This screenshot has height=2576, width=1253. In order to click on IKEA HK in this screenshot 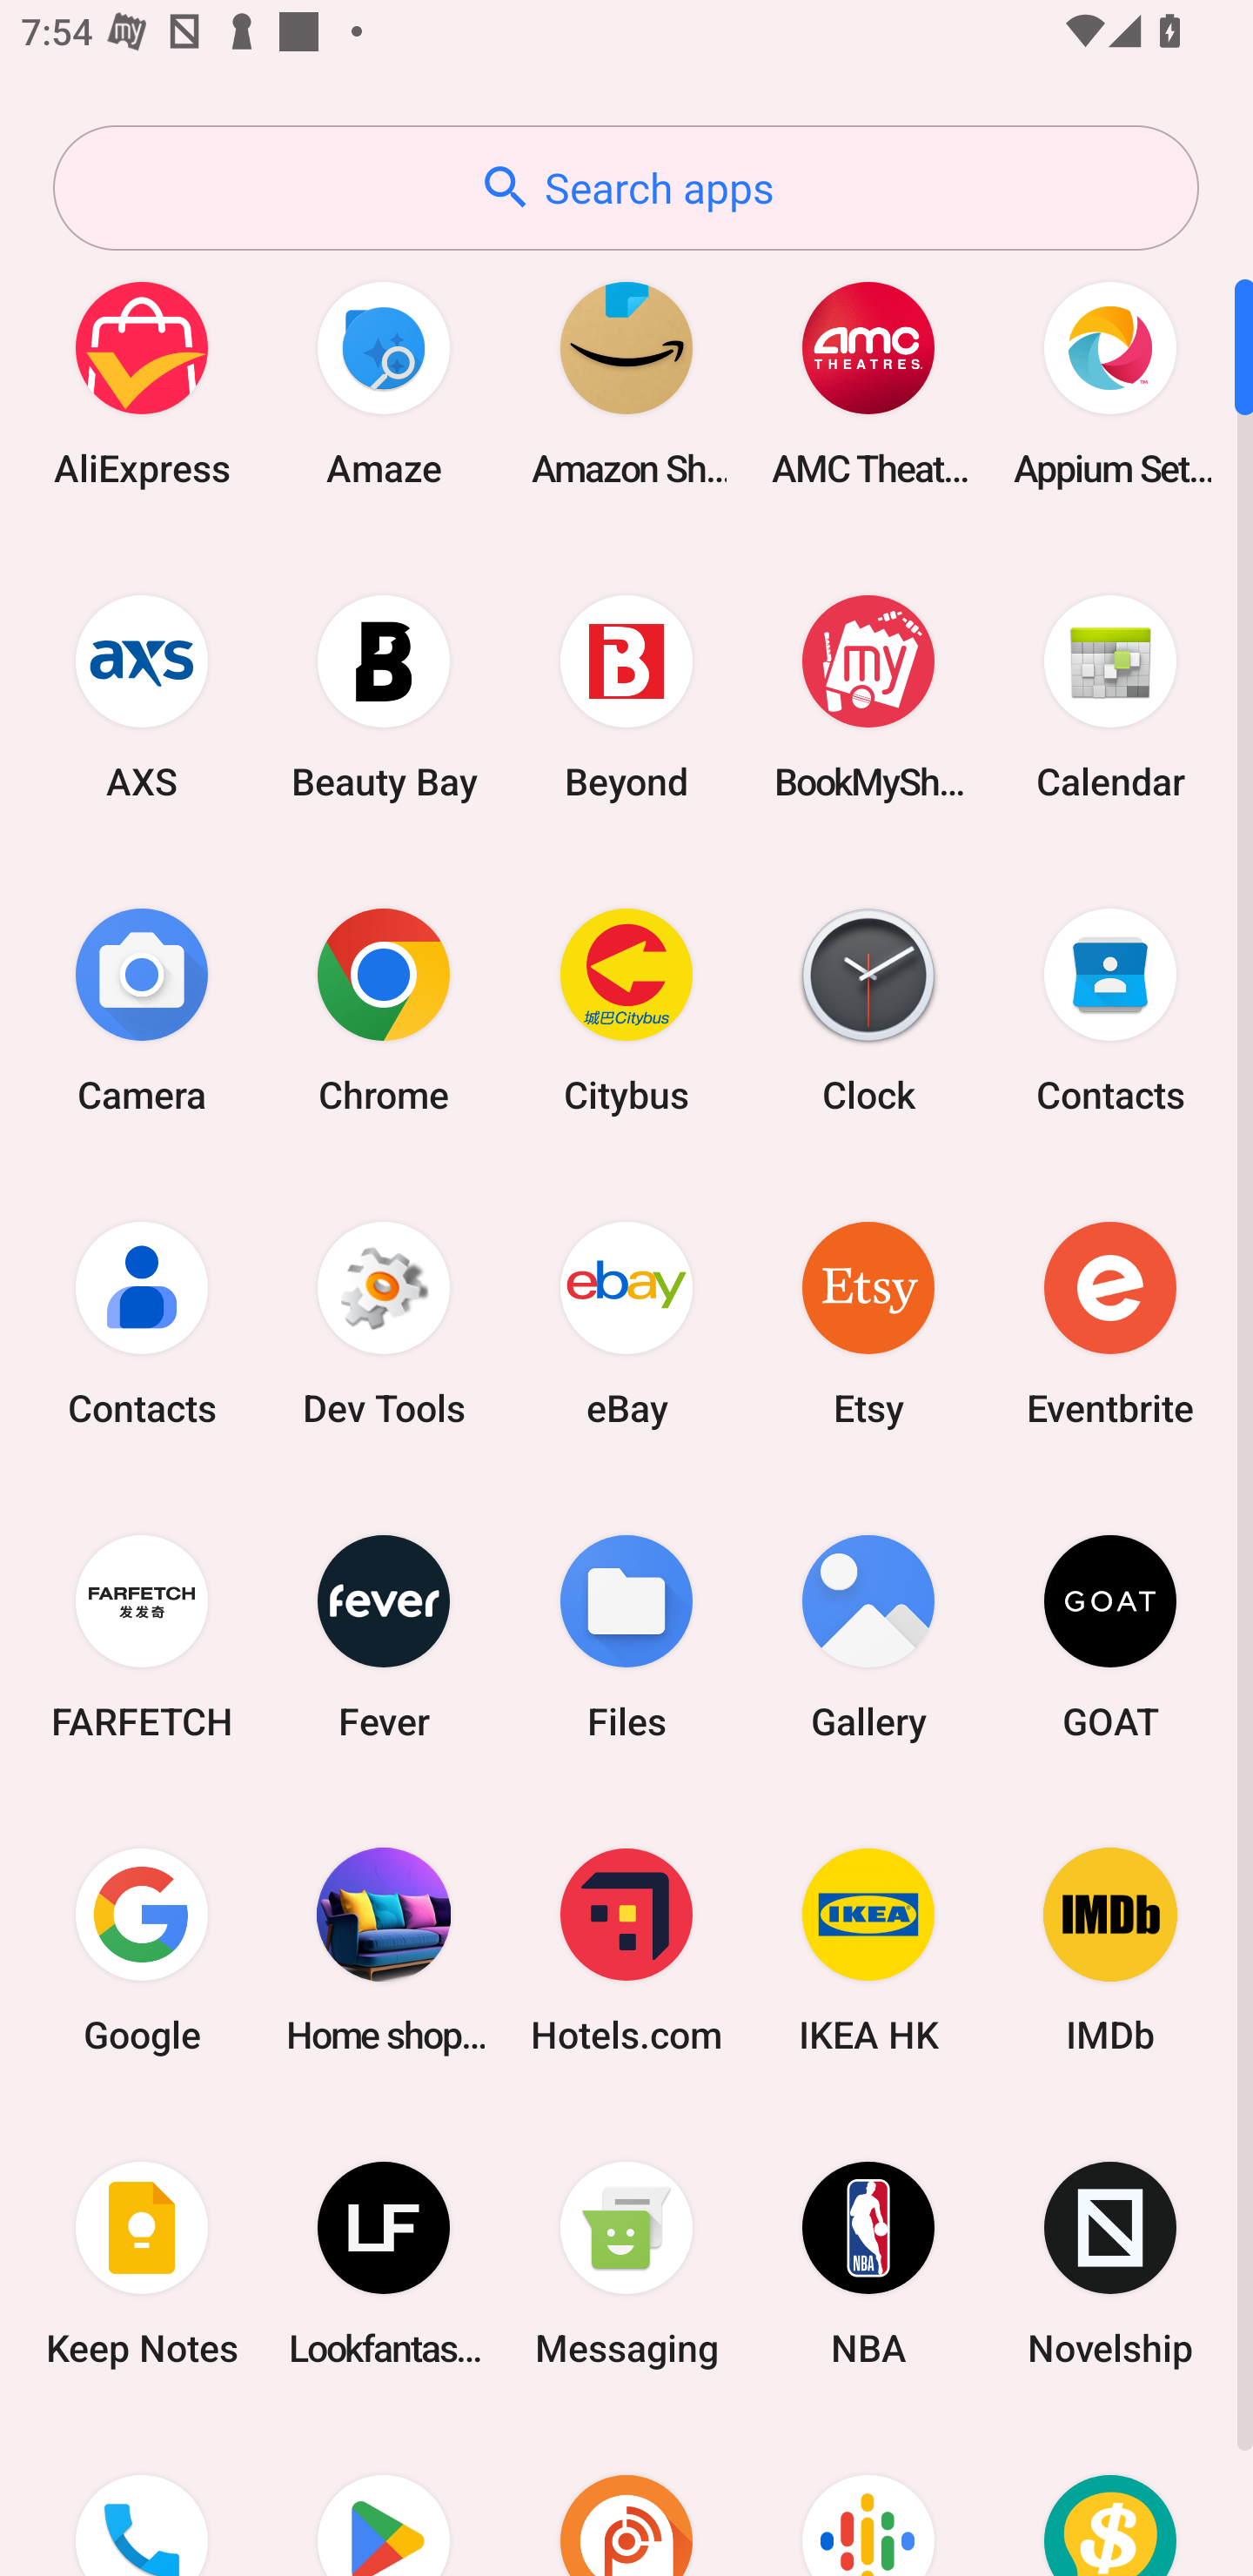, I will do `click(868, 1949)`.